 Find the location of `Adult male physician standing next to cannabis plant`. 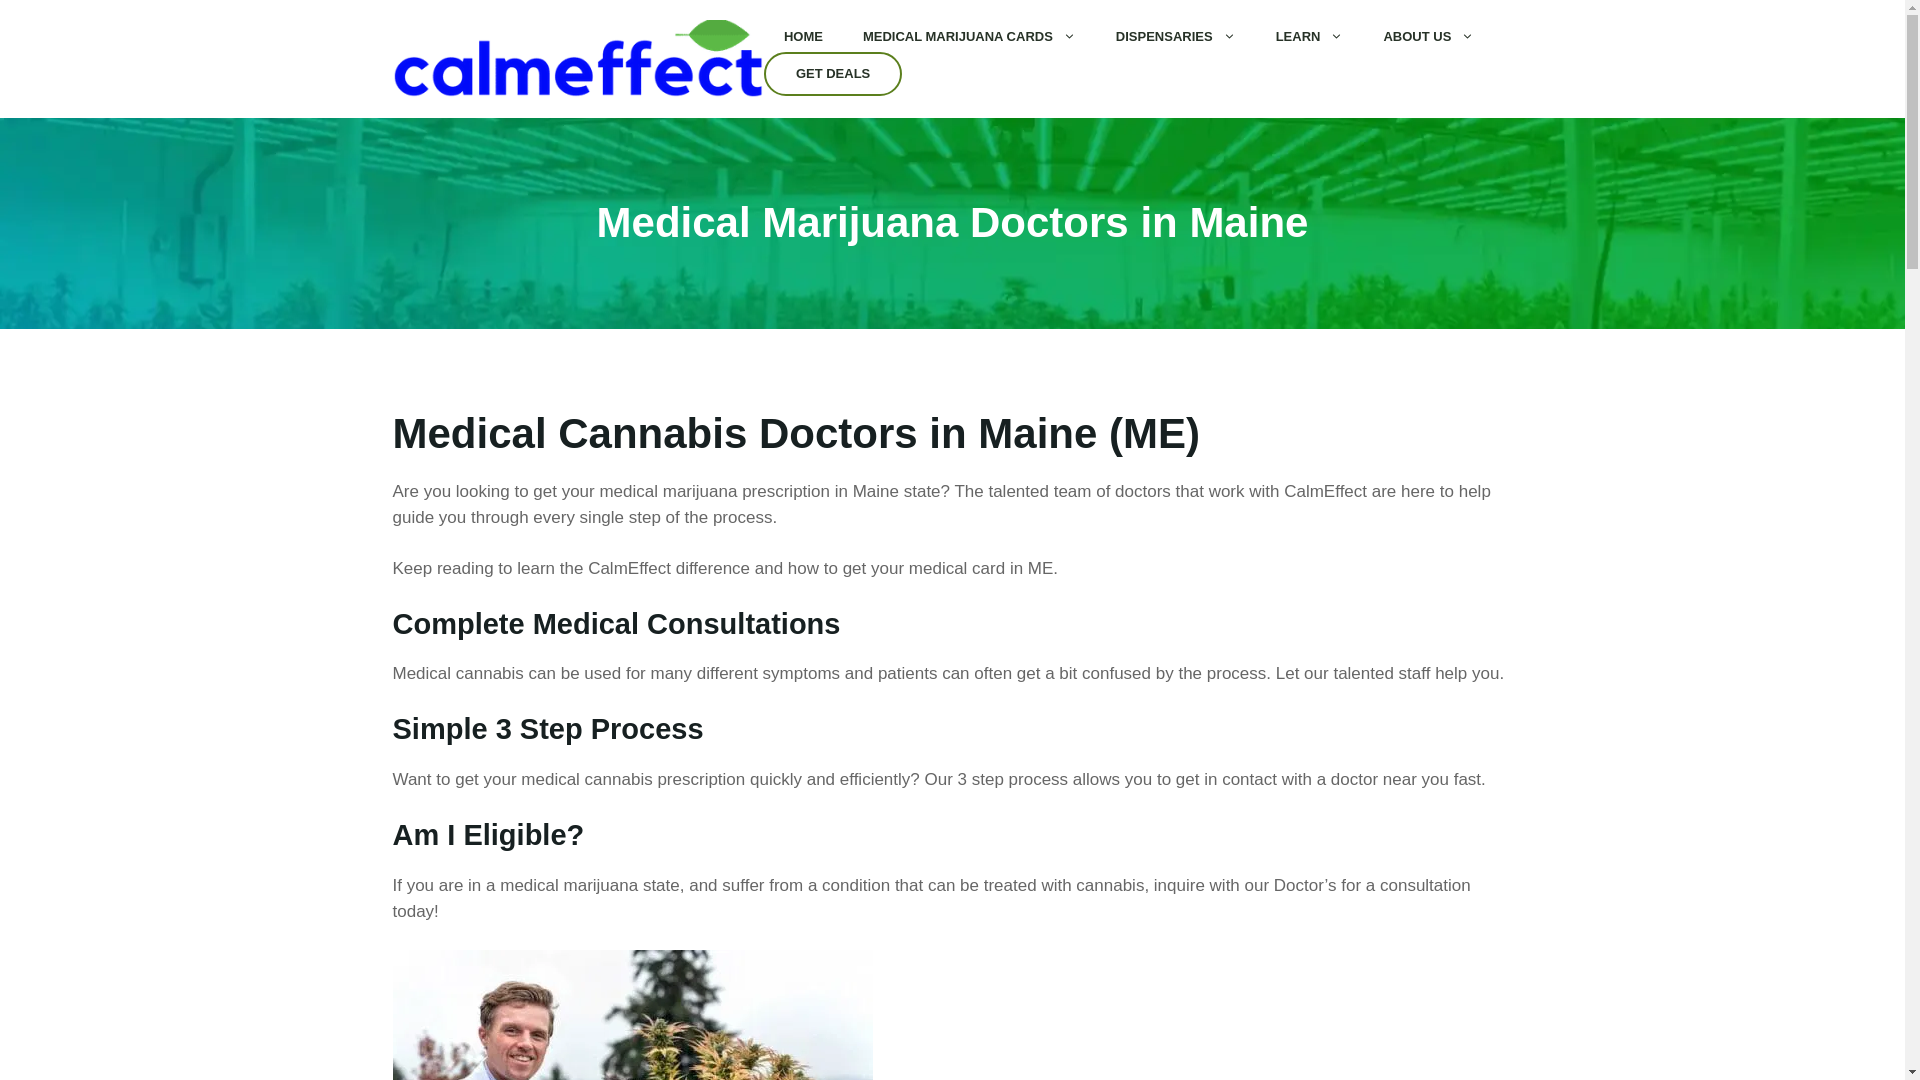

Adult male physician standing next to cannabis plant is located at coordinates (631, 1015).